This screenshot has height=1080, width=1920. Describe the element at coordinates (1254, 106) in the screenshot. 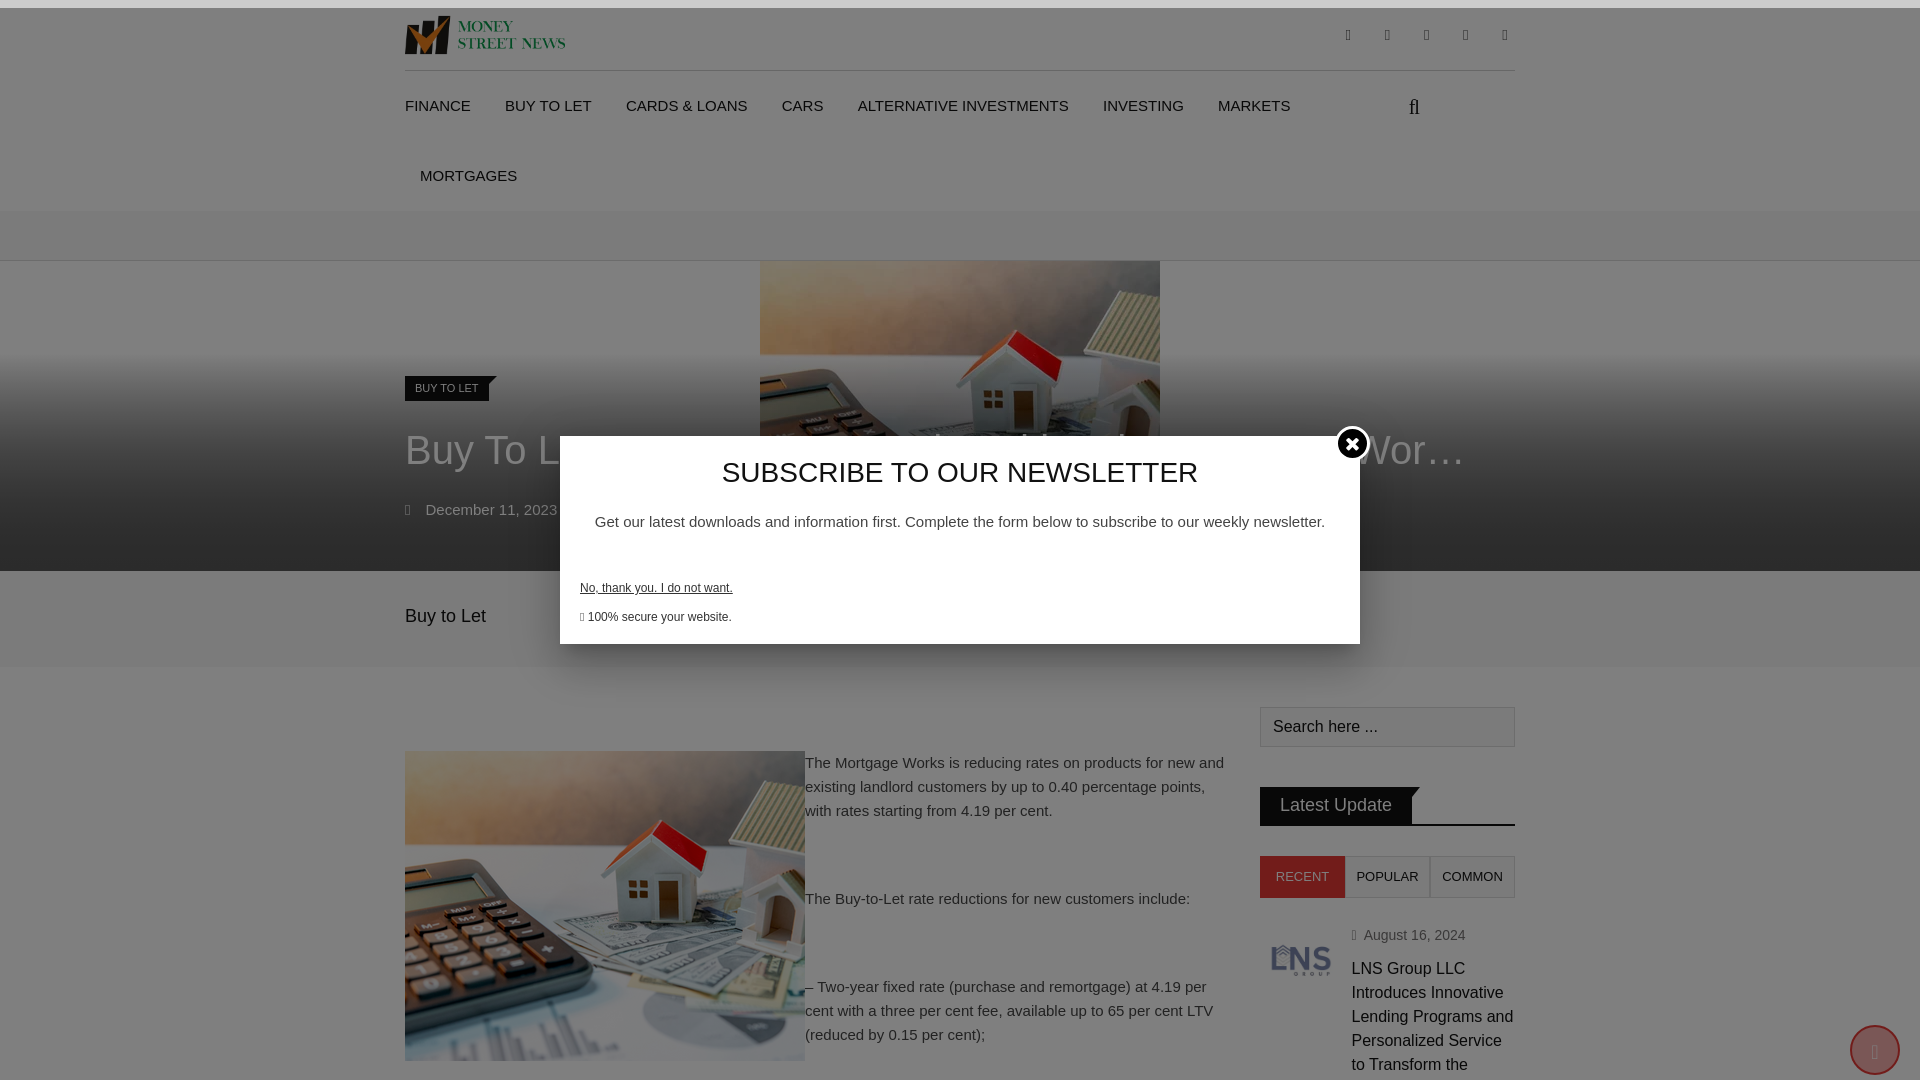

I see `MARKETS` at that location.